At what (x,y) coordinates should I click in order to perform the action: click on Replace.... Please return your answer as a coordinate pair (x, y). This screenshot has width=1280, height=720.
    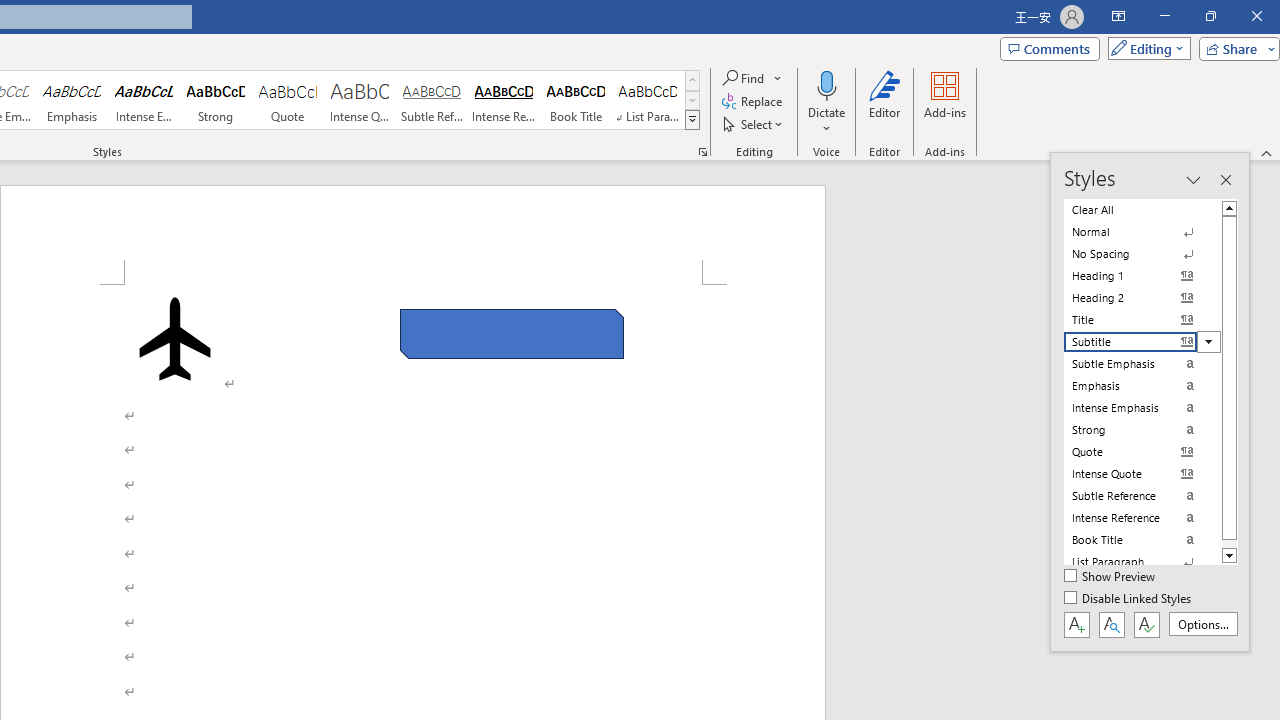
    Looking at the image, I should click on (754, 102).